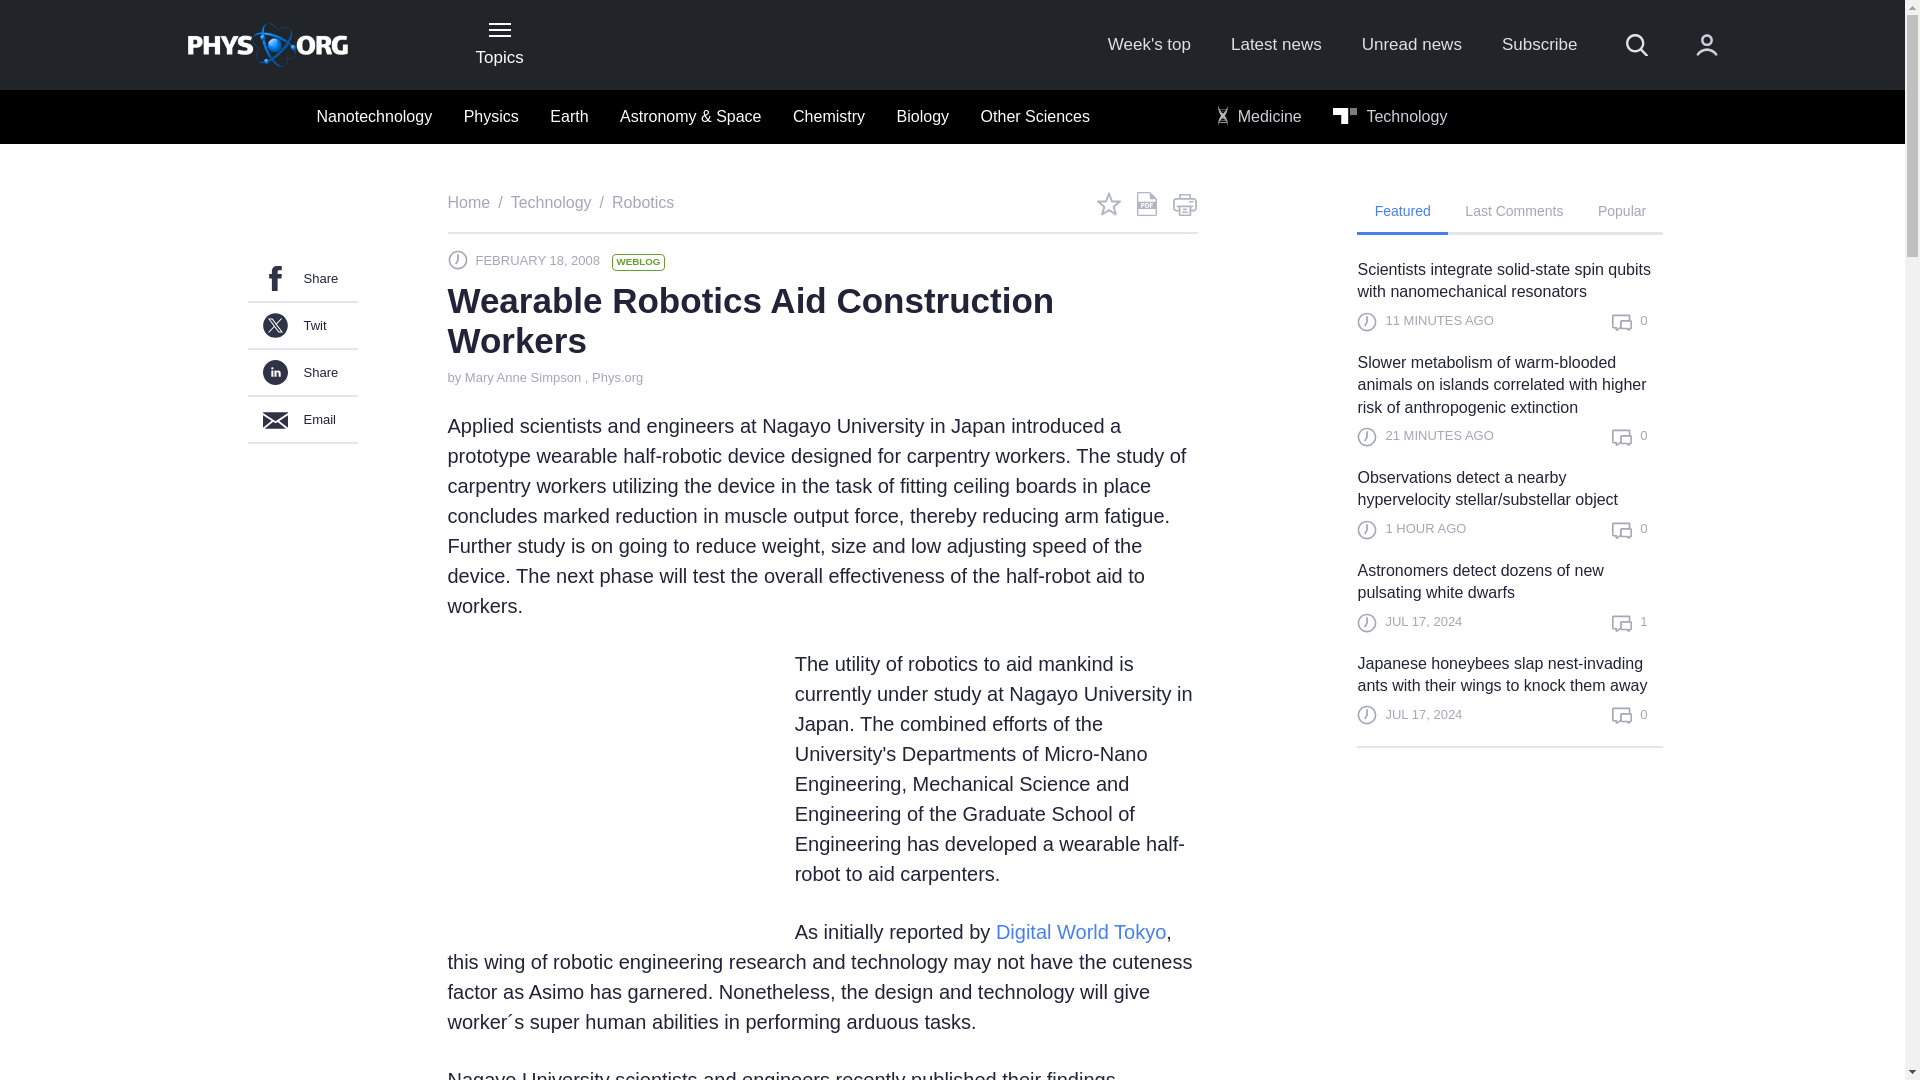  Describe the element at coordinates (922, 117) in the screenshot. I see `Biology` at that location.